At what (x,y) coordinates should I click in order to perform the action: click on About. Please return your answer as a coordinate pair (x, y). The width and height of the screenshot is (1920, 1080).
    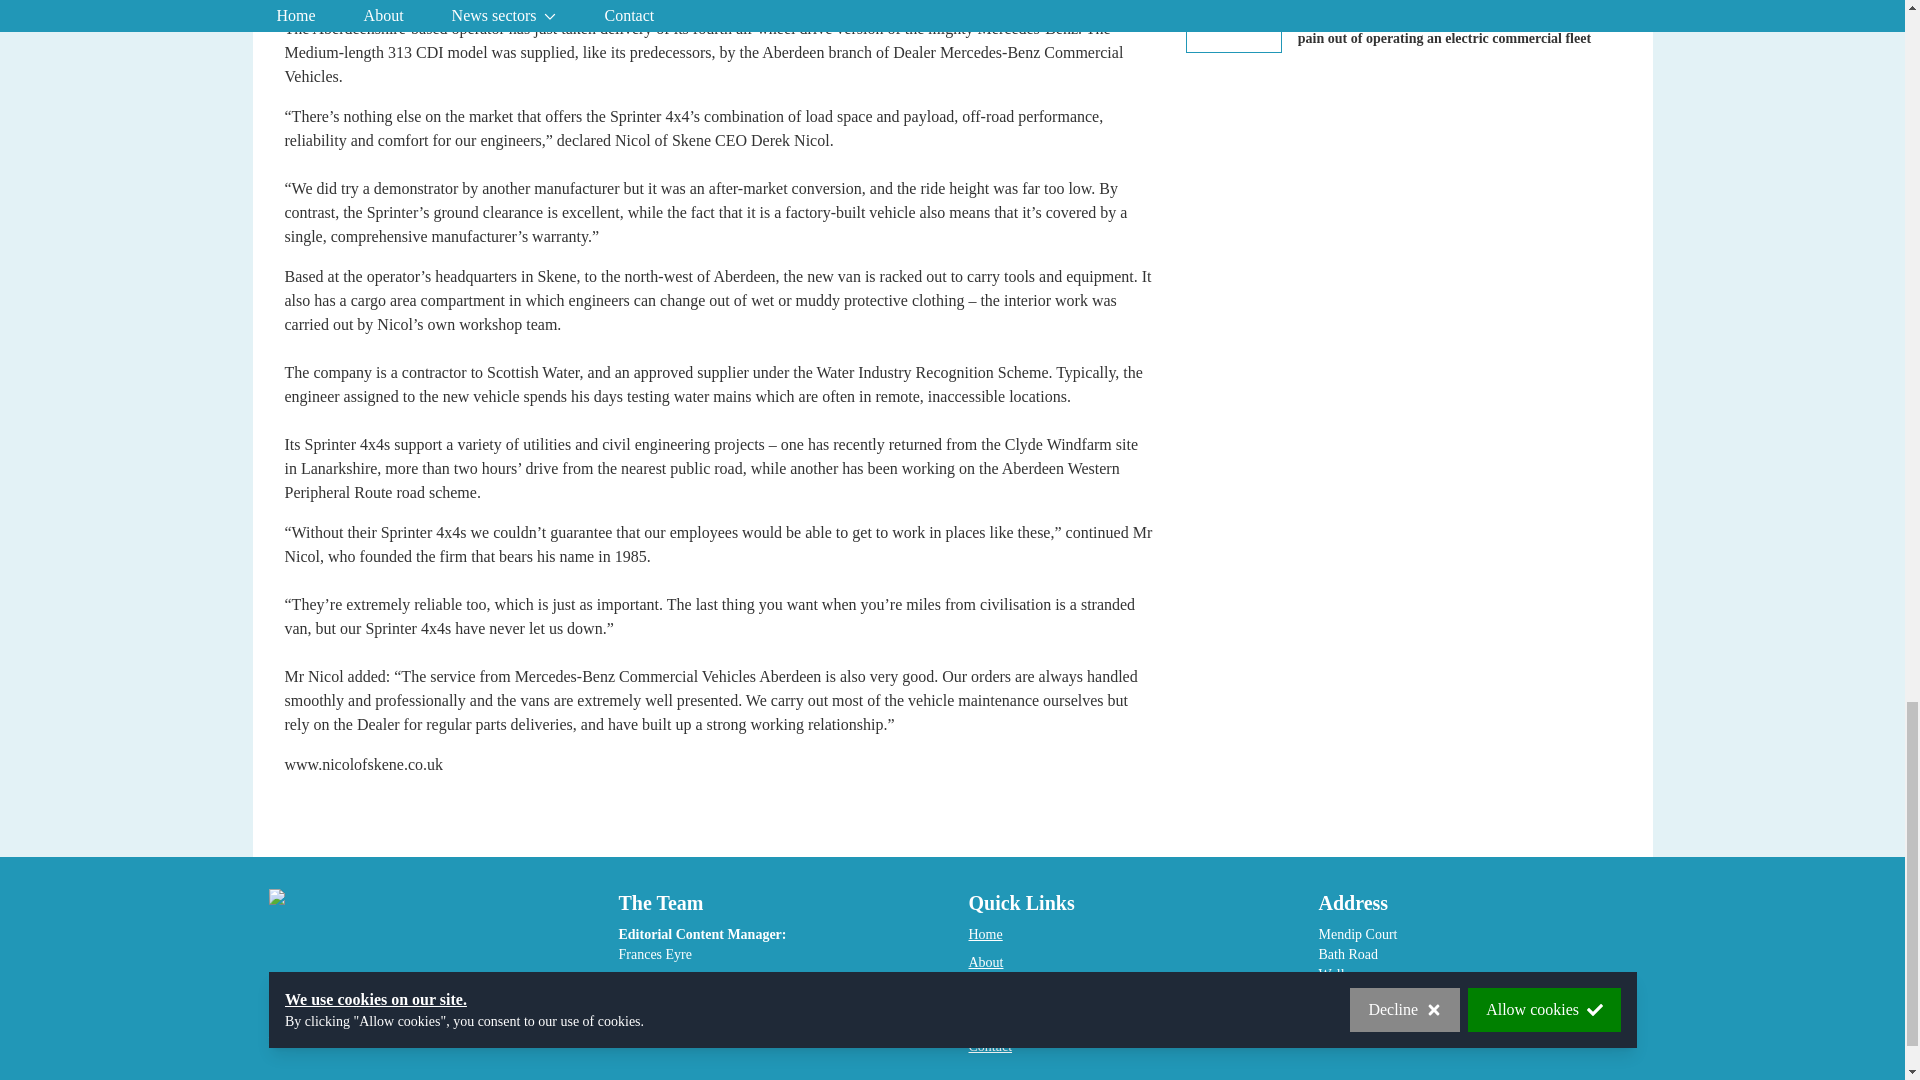
    Looking at the image, I should click on (984, 962).